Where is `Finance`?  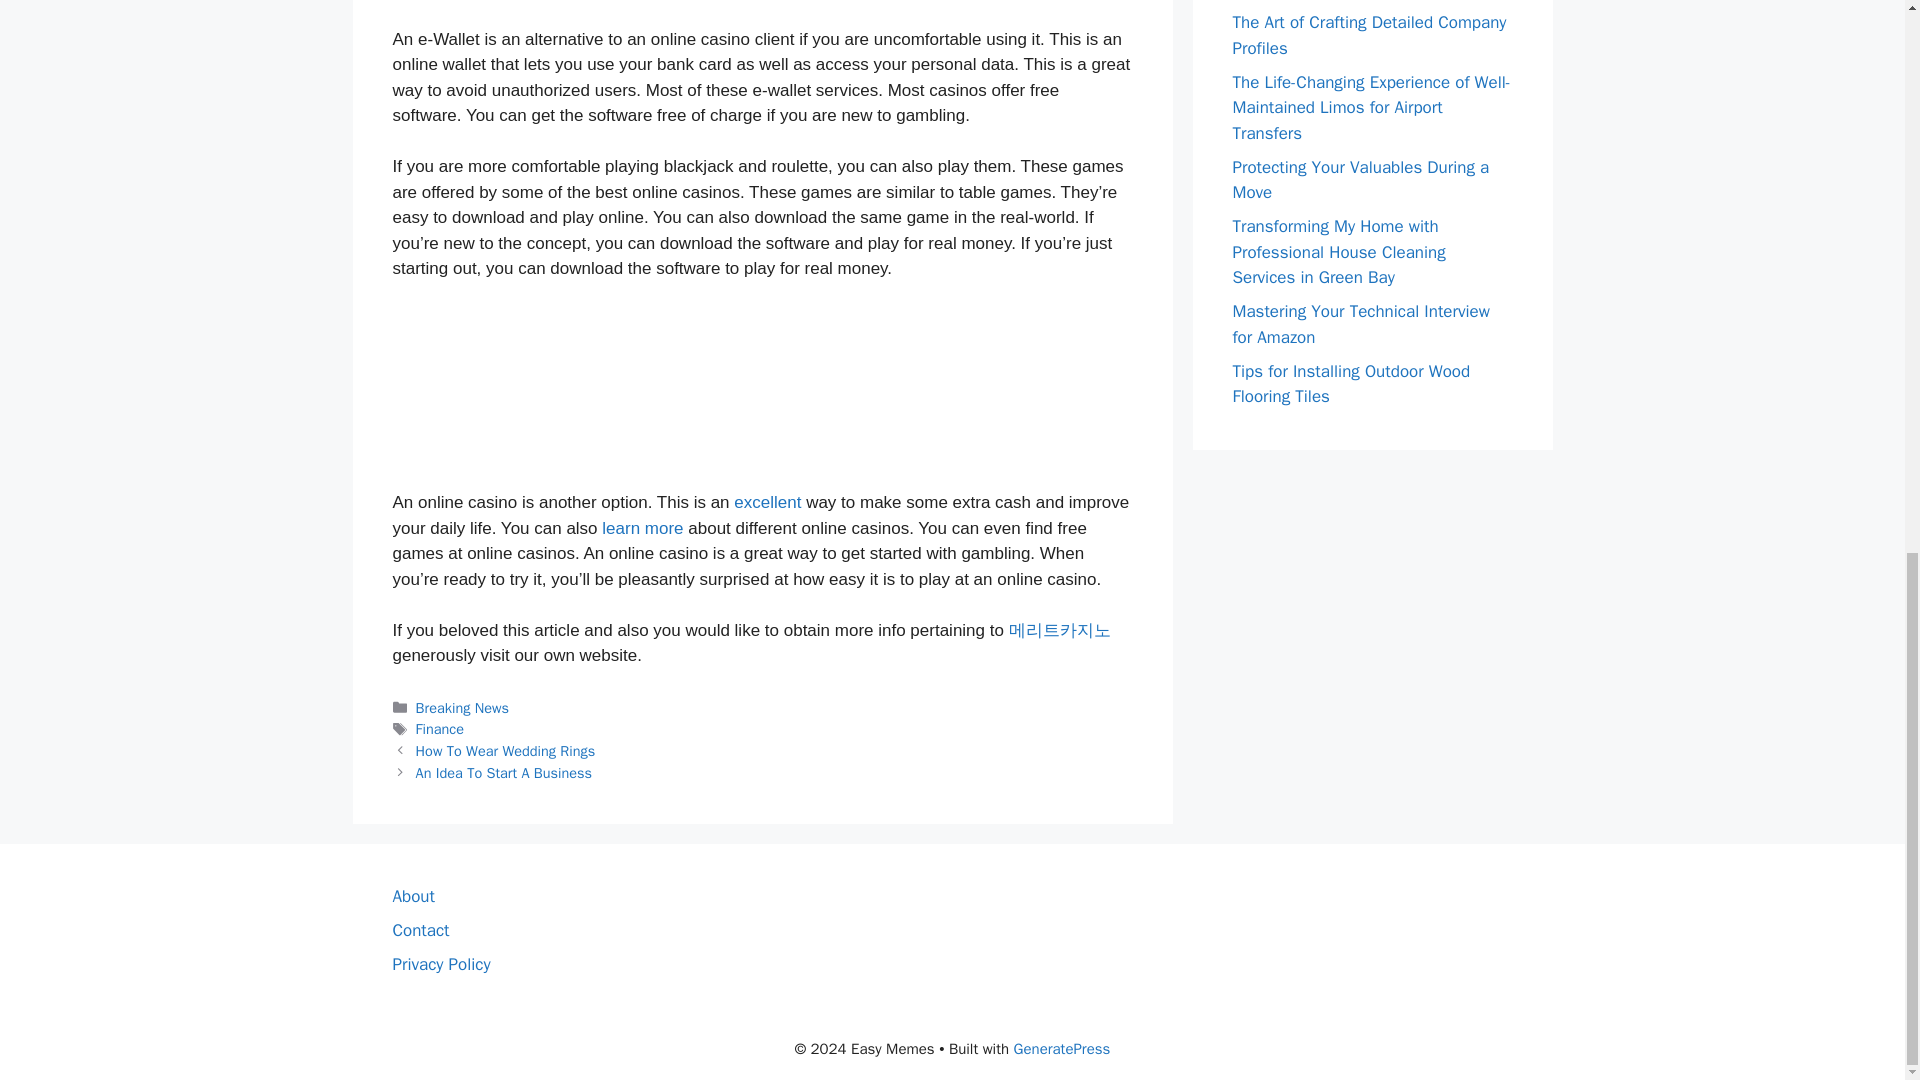 Finance is located at coordinates (440, 728).